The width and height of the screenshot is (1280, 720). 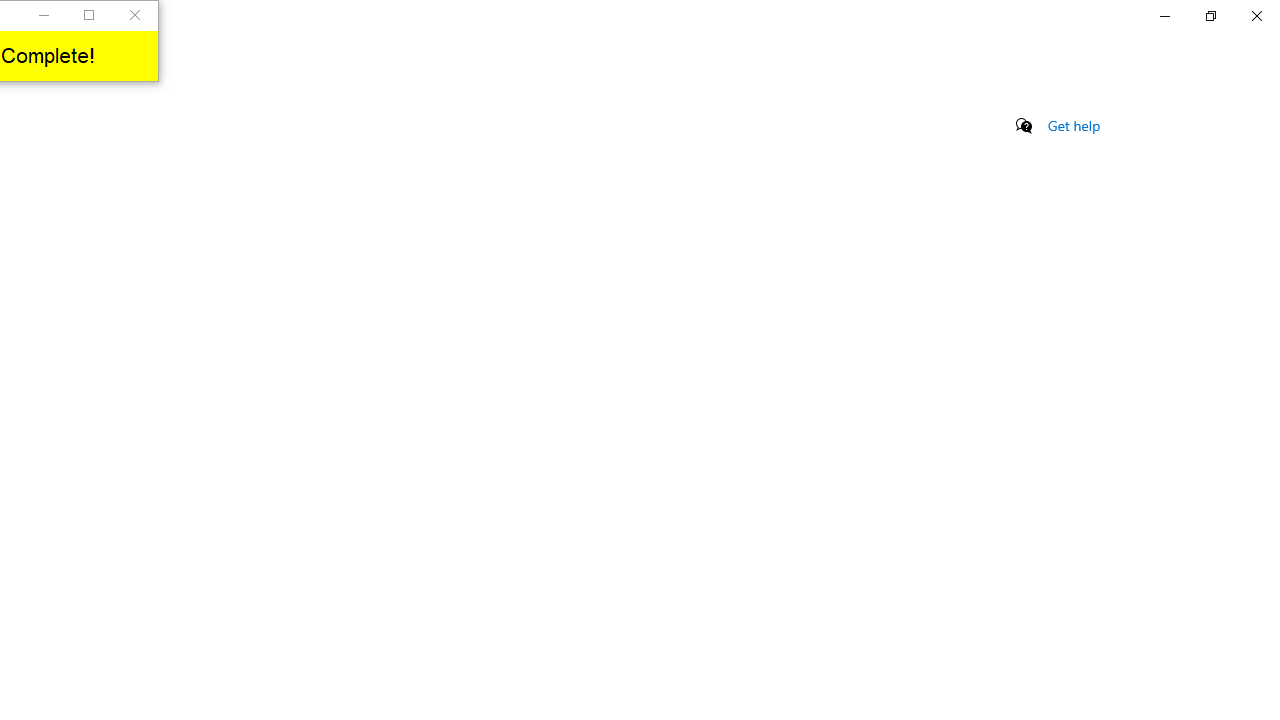 What do you see at coordinates (1164, 16) in the screenshot?
I see `Minimize Settings` at bounding box center [1164, 16].